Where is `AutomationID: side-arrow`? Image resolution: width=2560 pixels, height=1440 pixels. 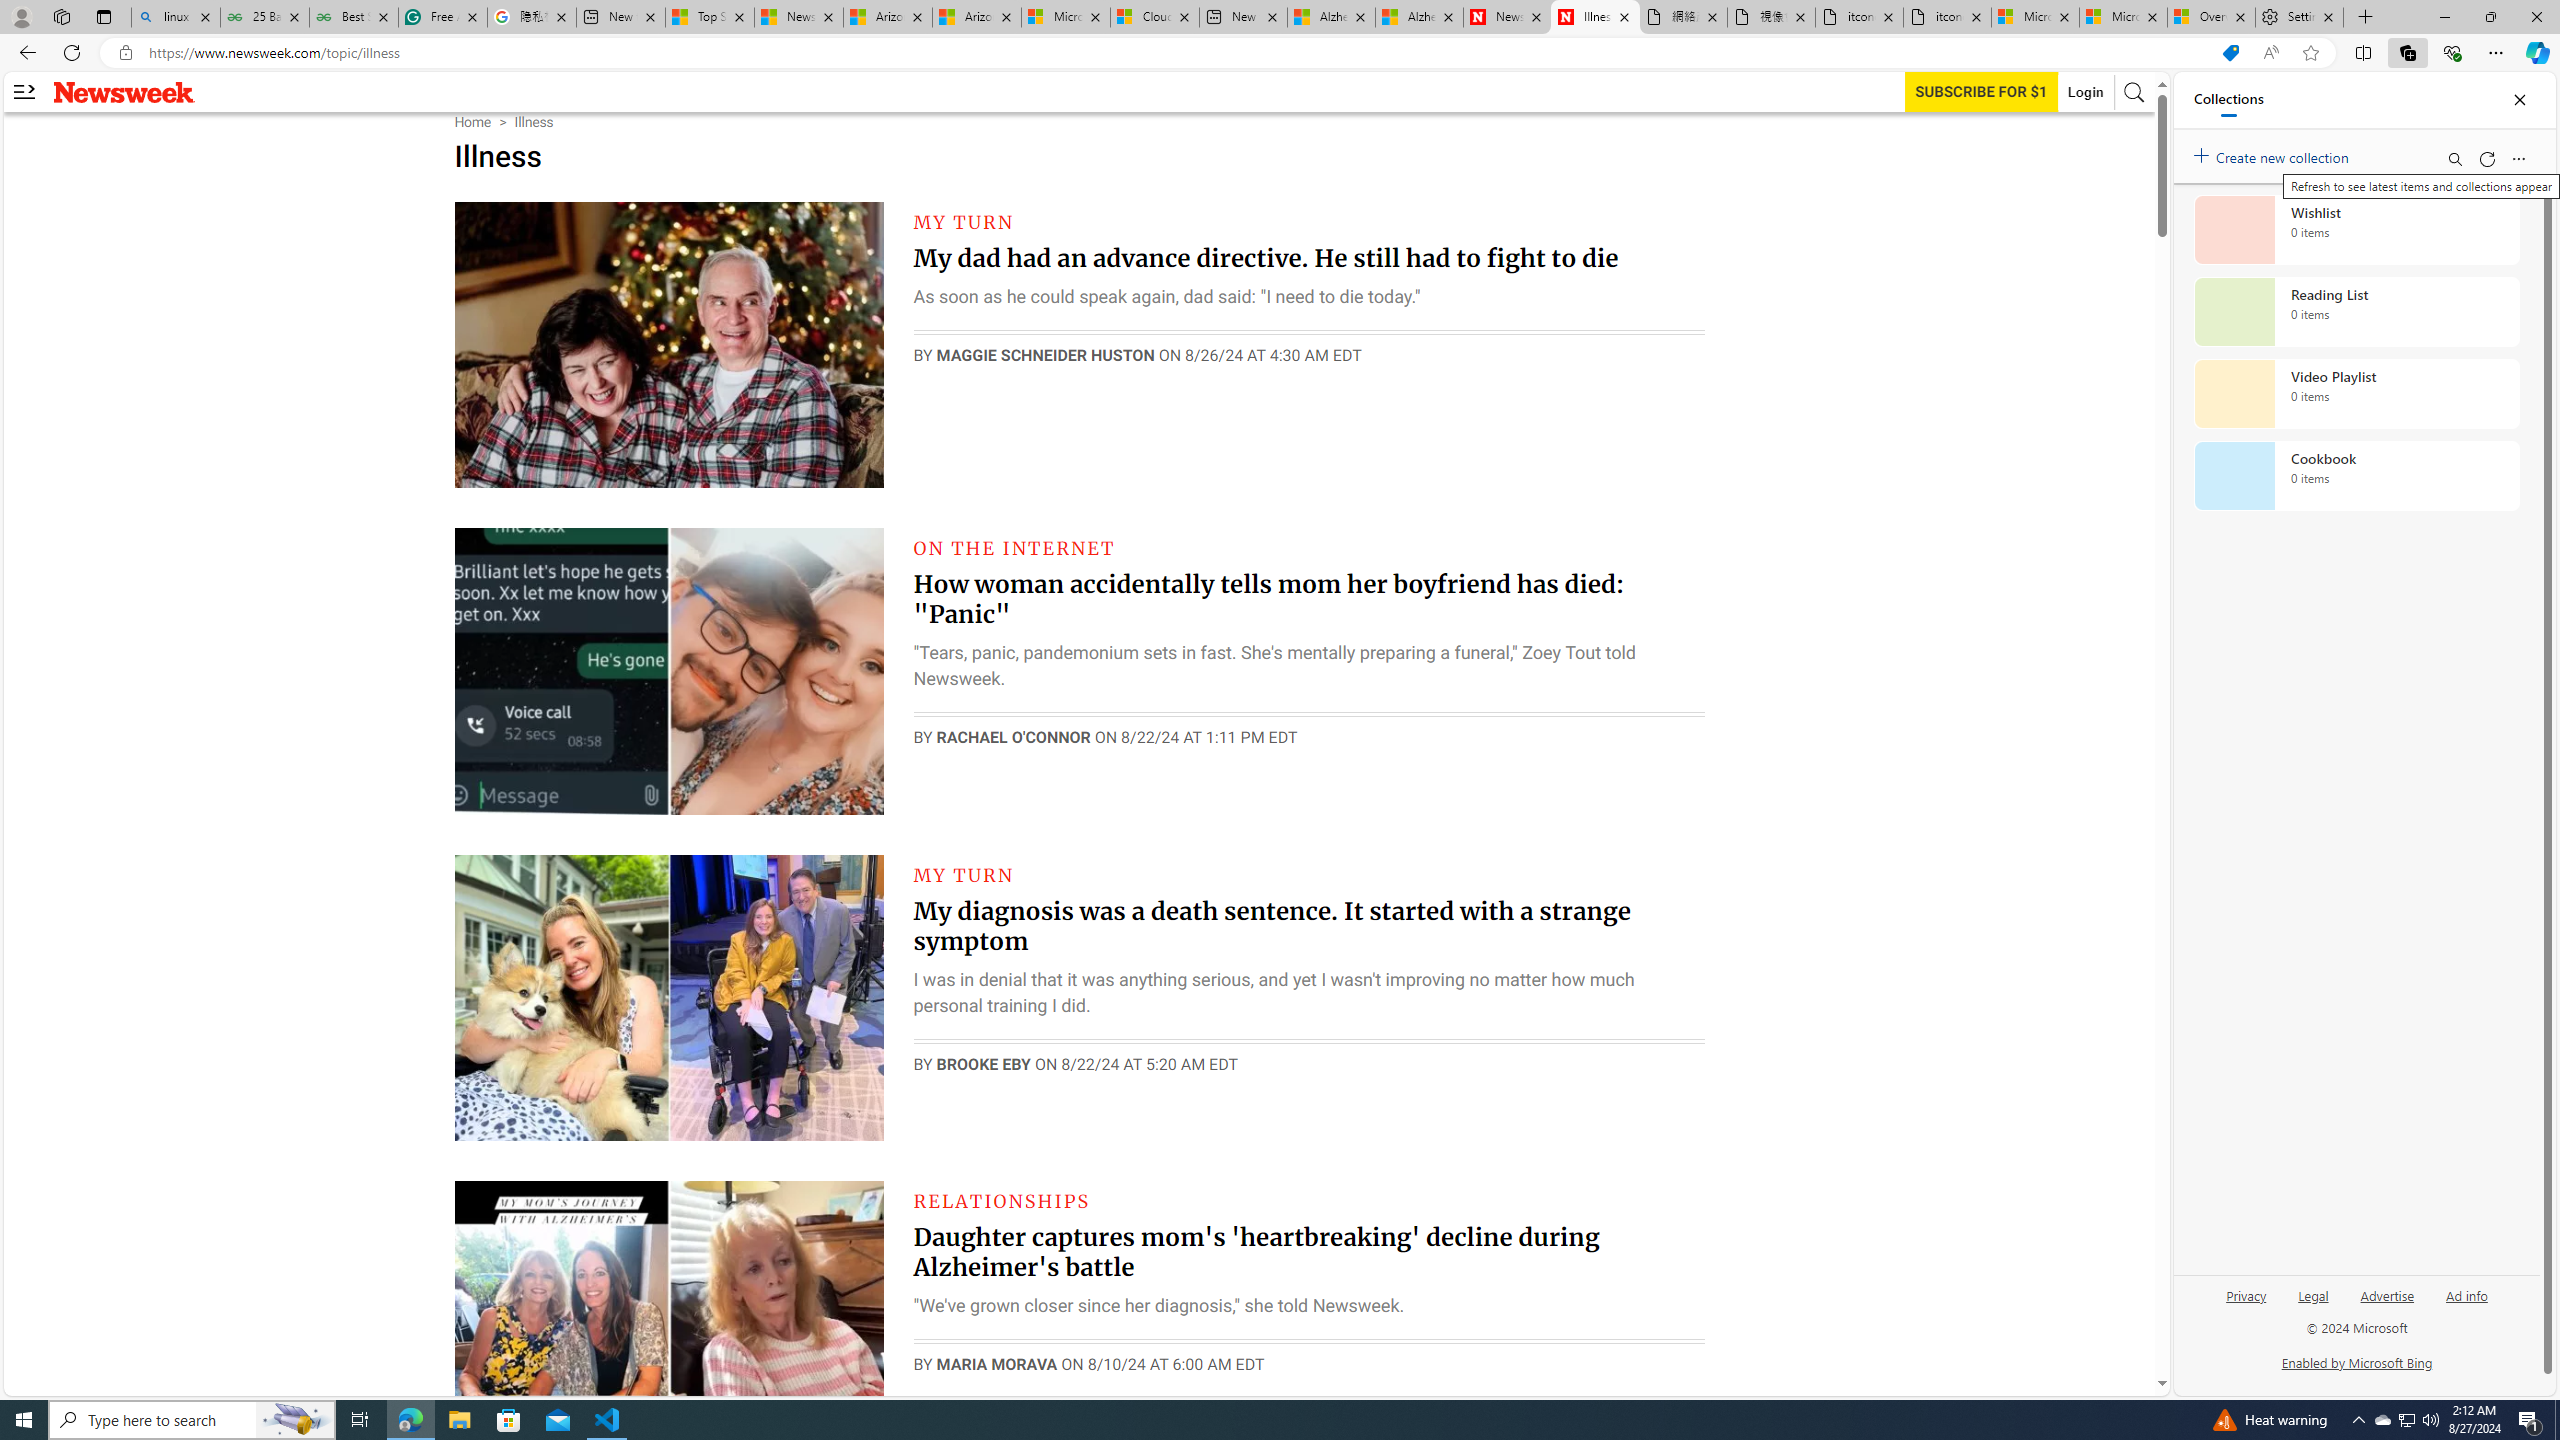
AutomationID: side-arrow is located at coordinates (24, 92).